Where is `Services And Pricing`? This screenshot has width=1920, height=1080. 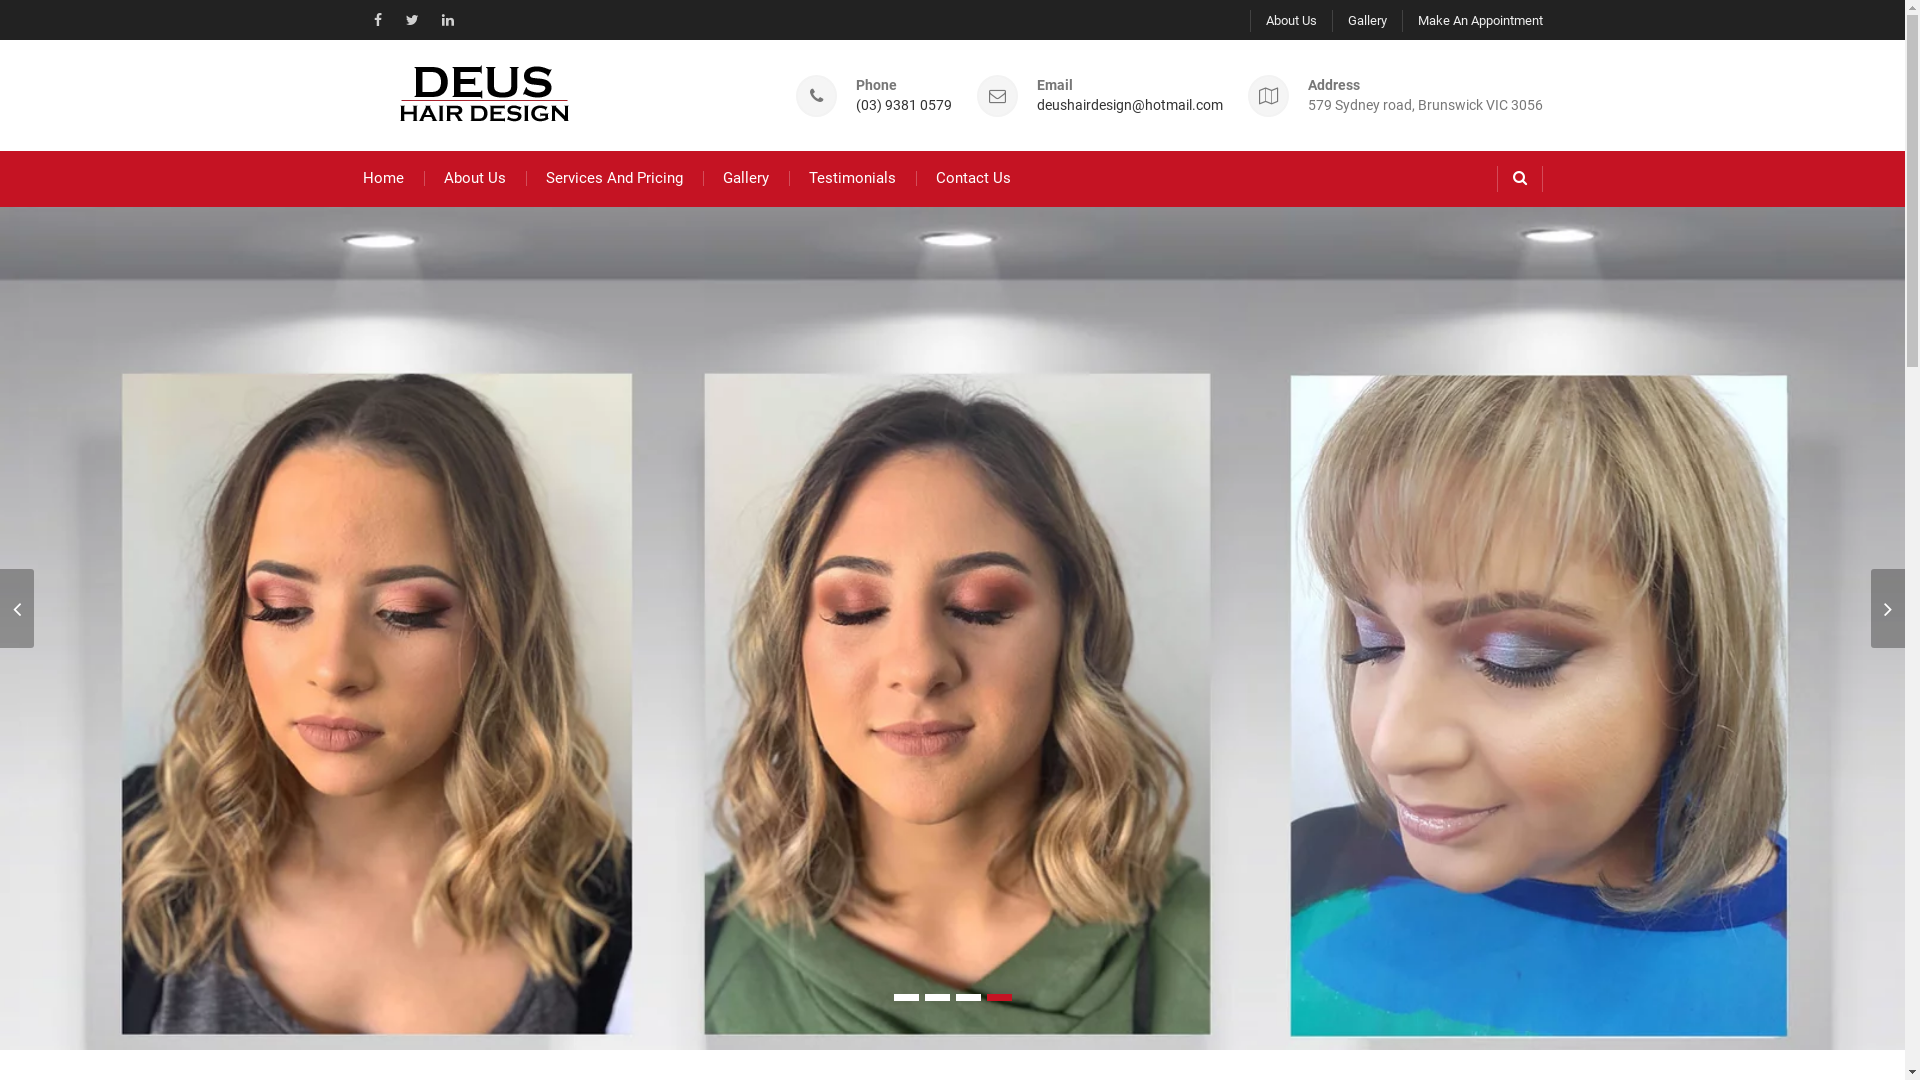
Services And Pricing is located at coordinates (614, 179).